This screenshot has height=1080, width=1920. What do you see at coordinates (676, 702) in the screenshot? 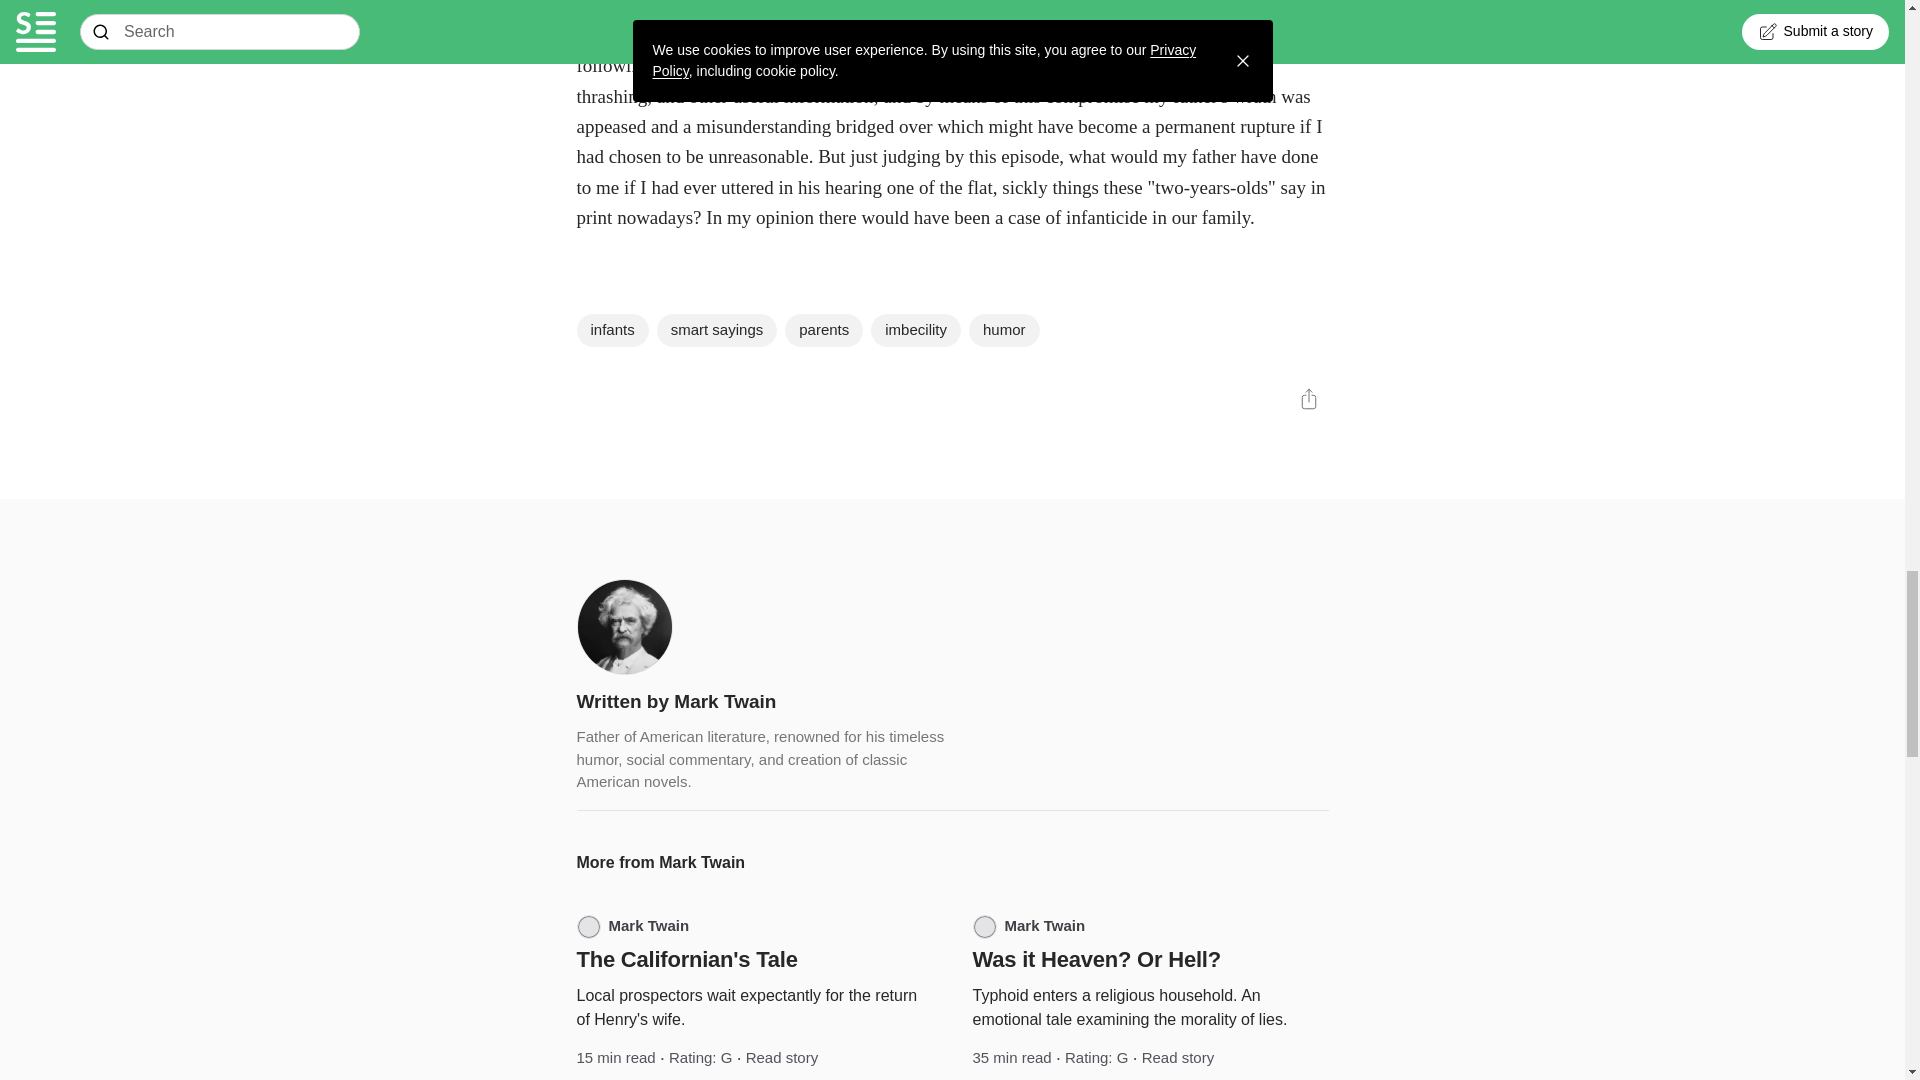
I see `Written by Mark Twain` at bounding box center [676, 702].